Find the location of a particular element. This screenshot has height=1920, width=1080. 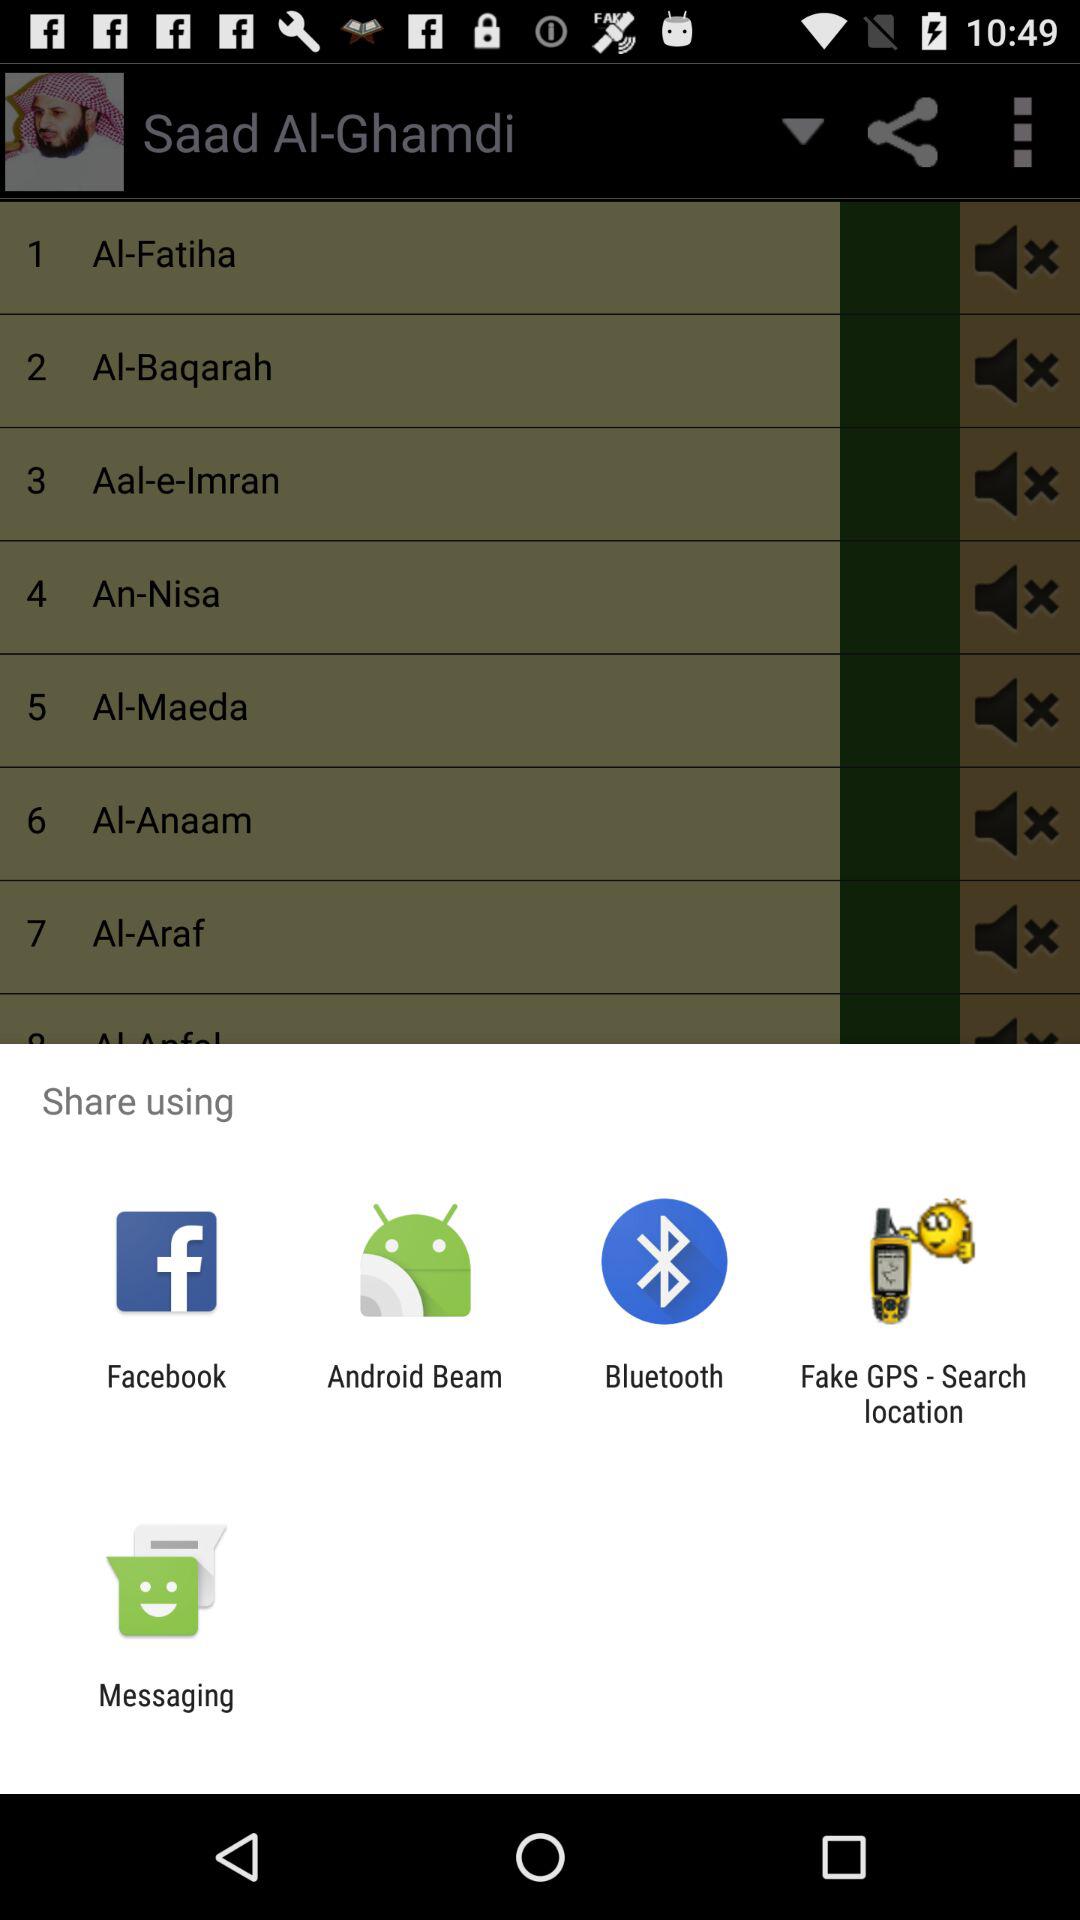

click the android beam item is located at coordinates (414, 1393).